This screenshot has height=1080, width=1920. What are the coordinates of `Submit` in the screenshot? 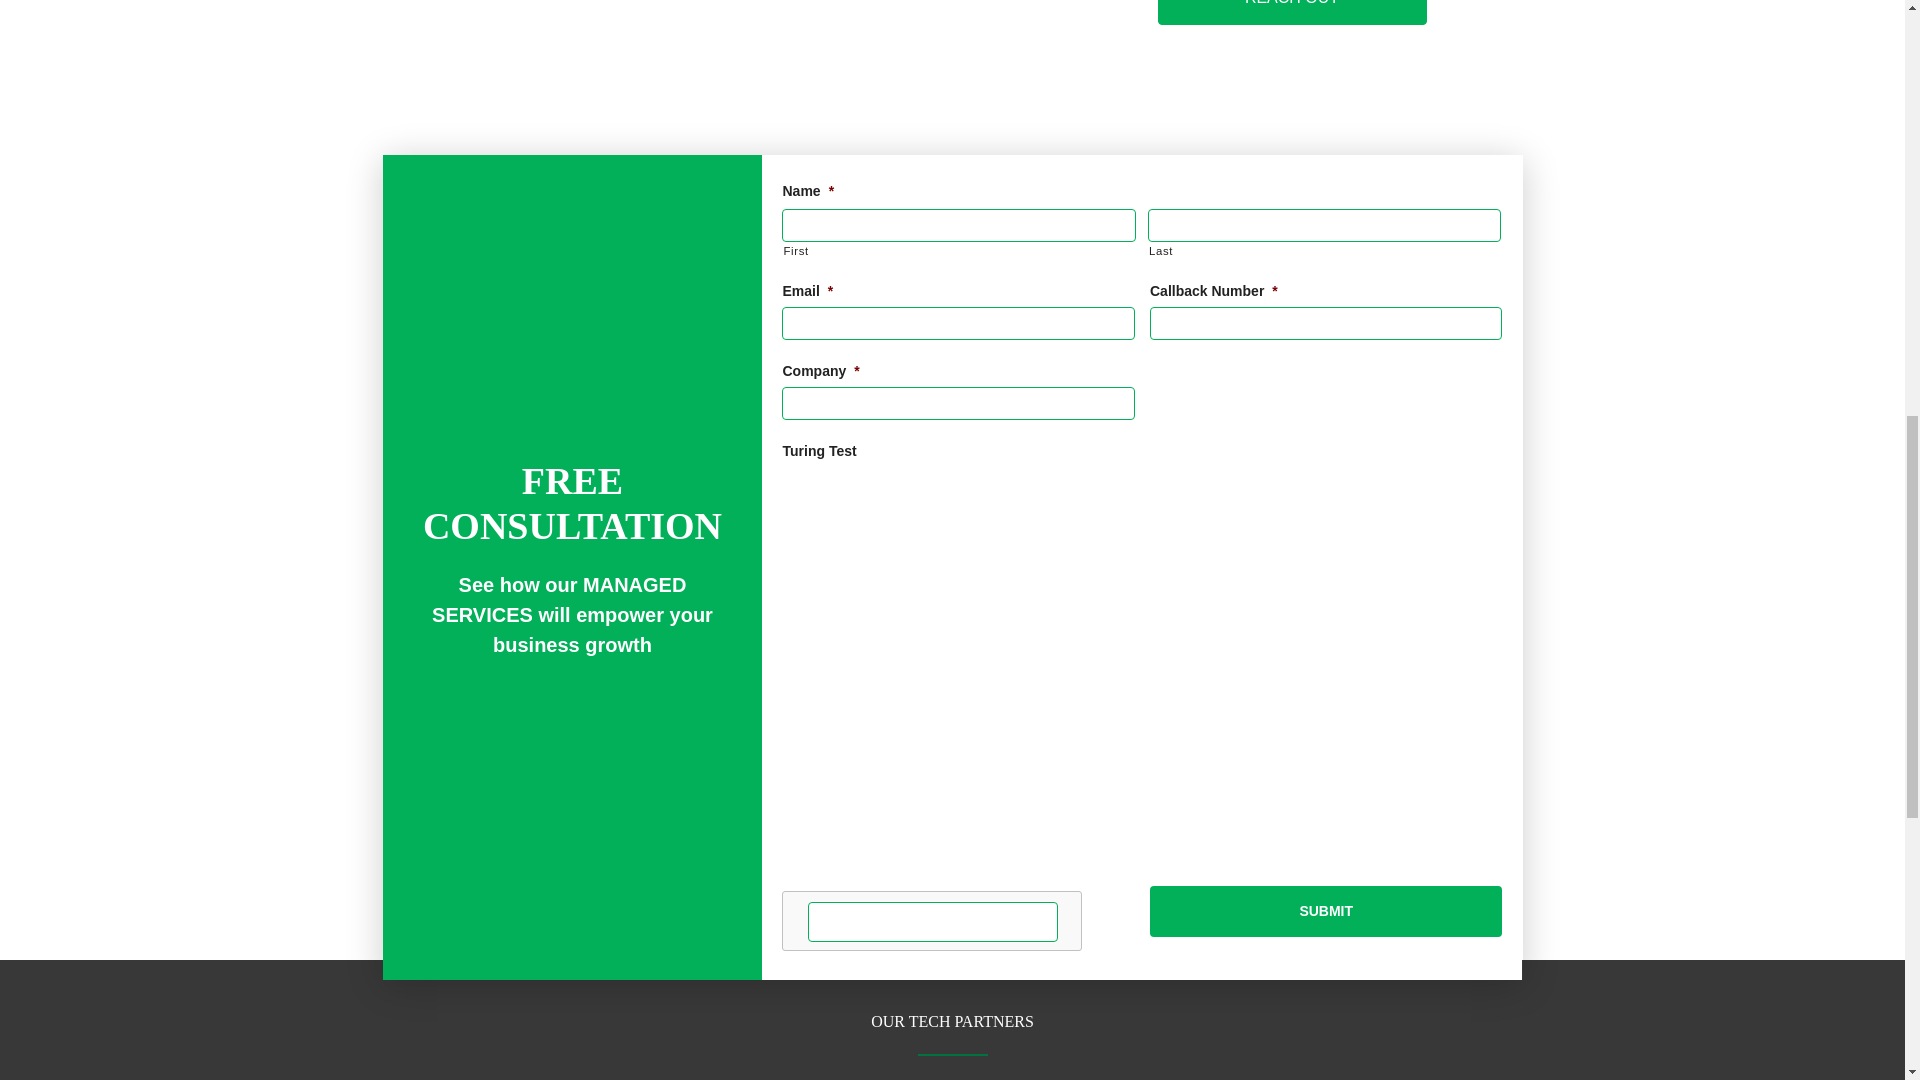 It's located at (1326, 911).